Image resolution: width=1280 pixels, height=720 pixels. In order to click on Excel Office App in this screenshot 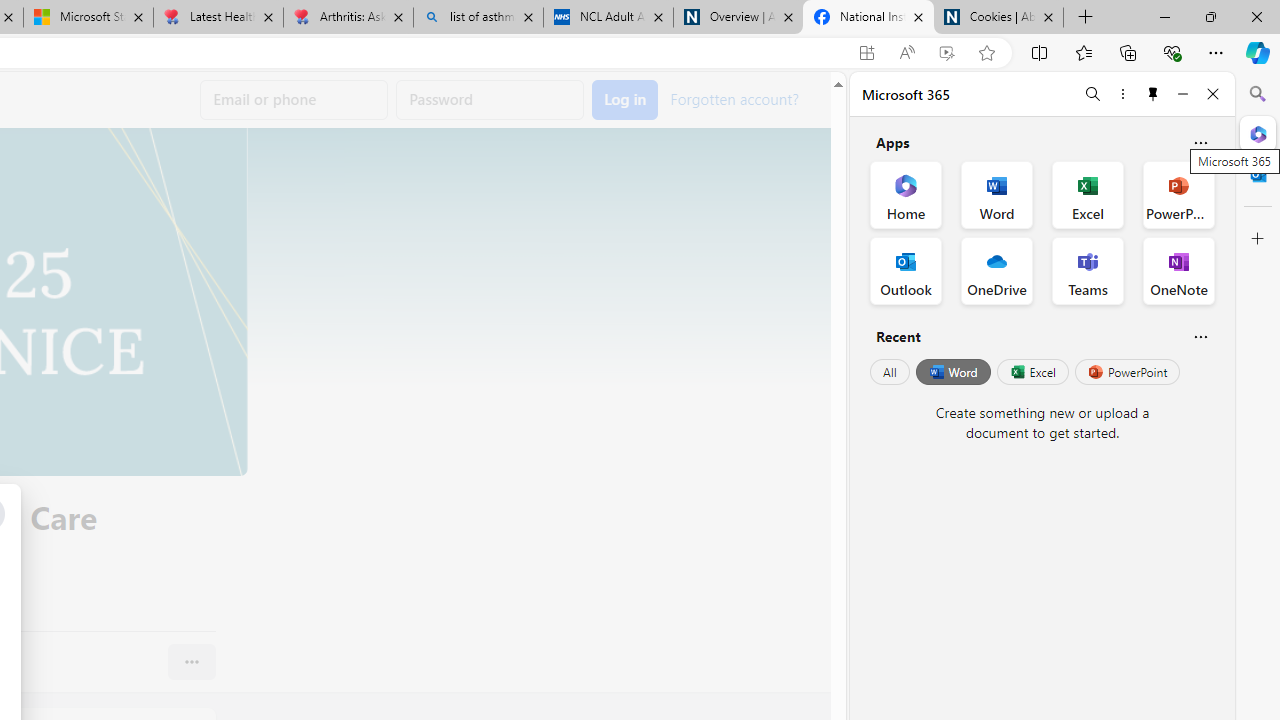, I will do `click(1088, 194)`.